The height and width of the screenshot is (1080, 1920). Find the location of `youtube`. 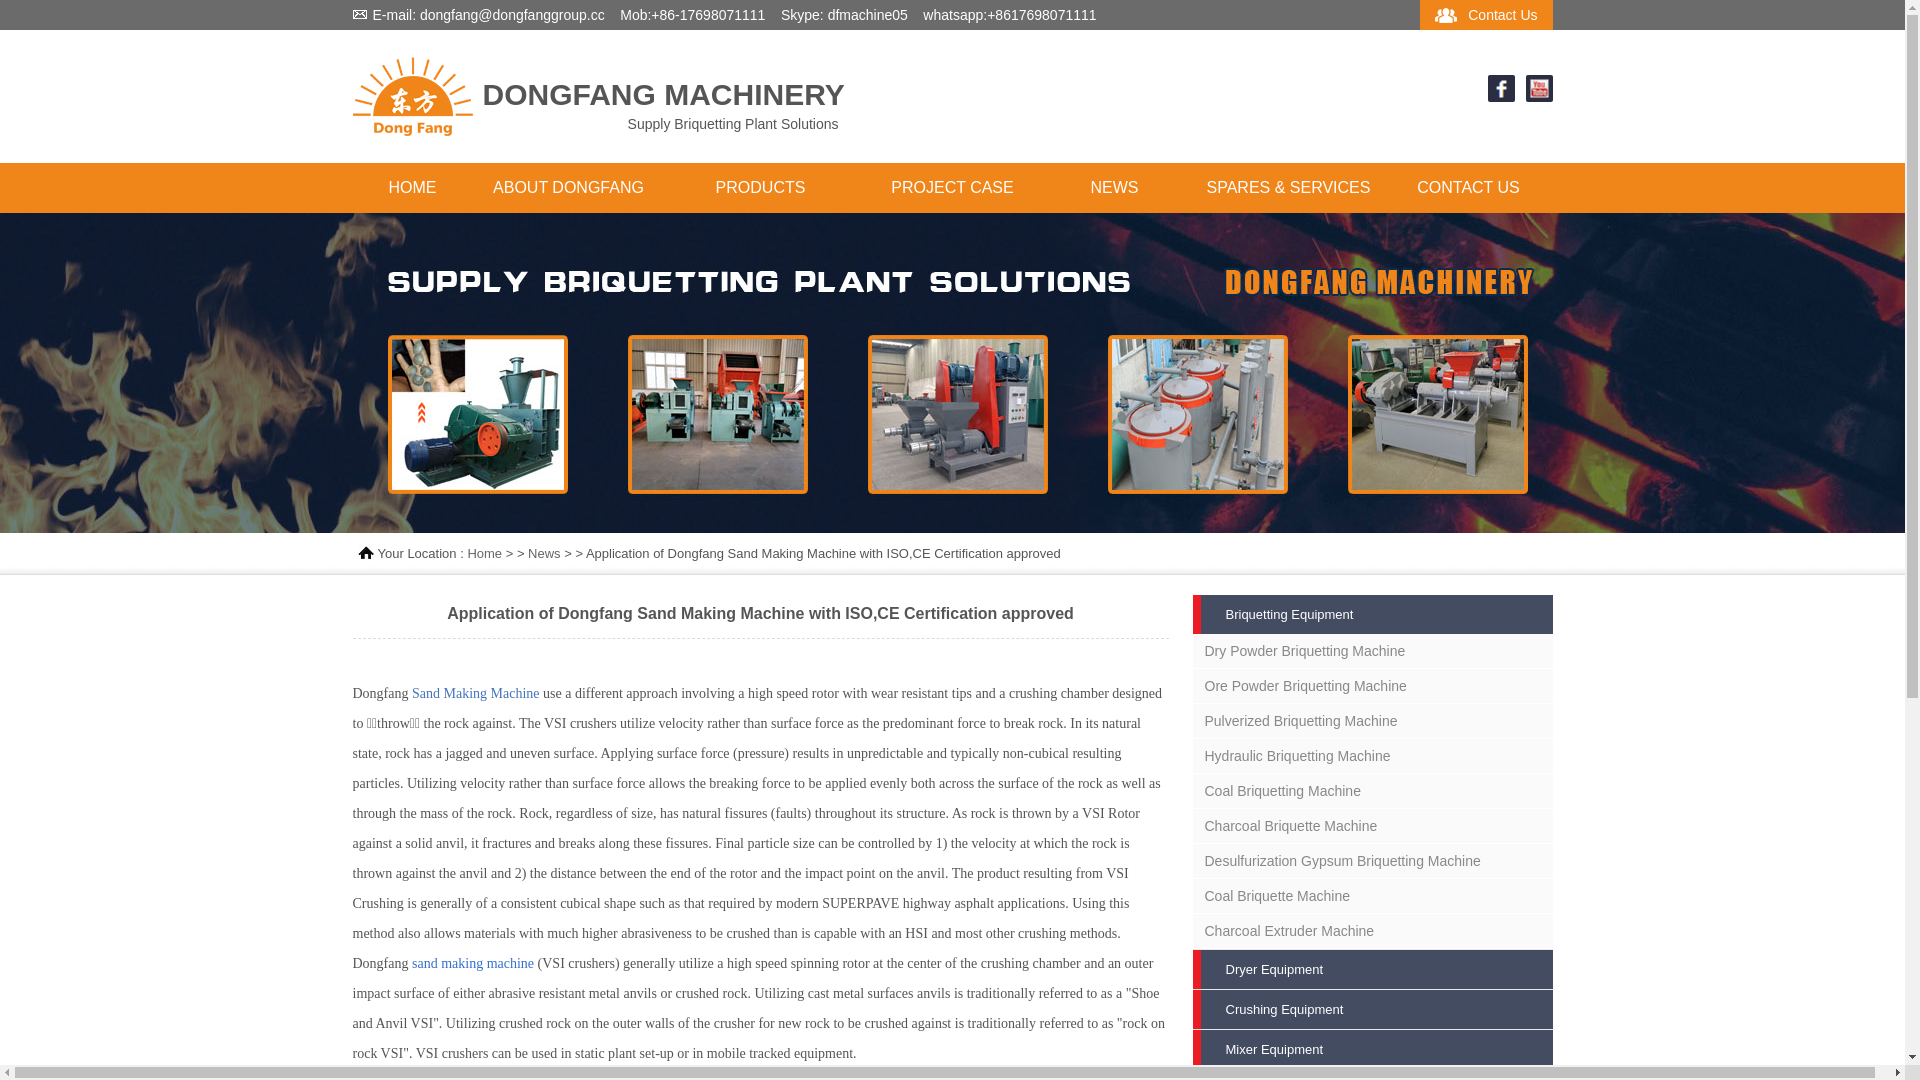

youtube is located at coordinates (1540, 97).